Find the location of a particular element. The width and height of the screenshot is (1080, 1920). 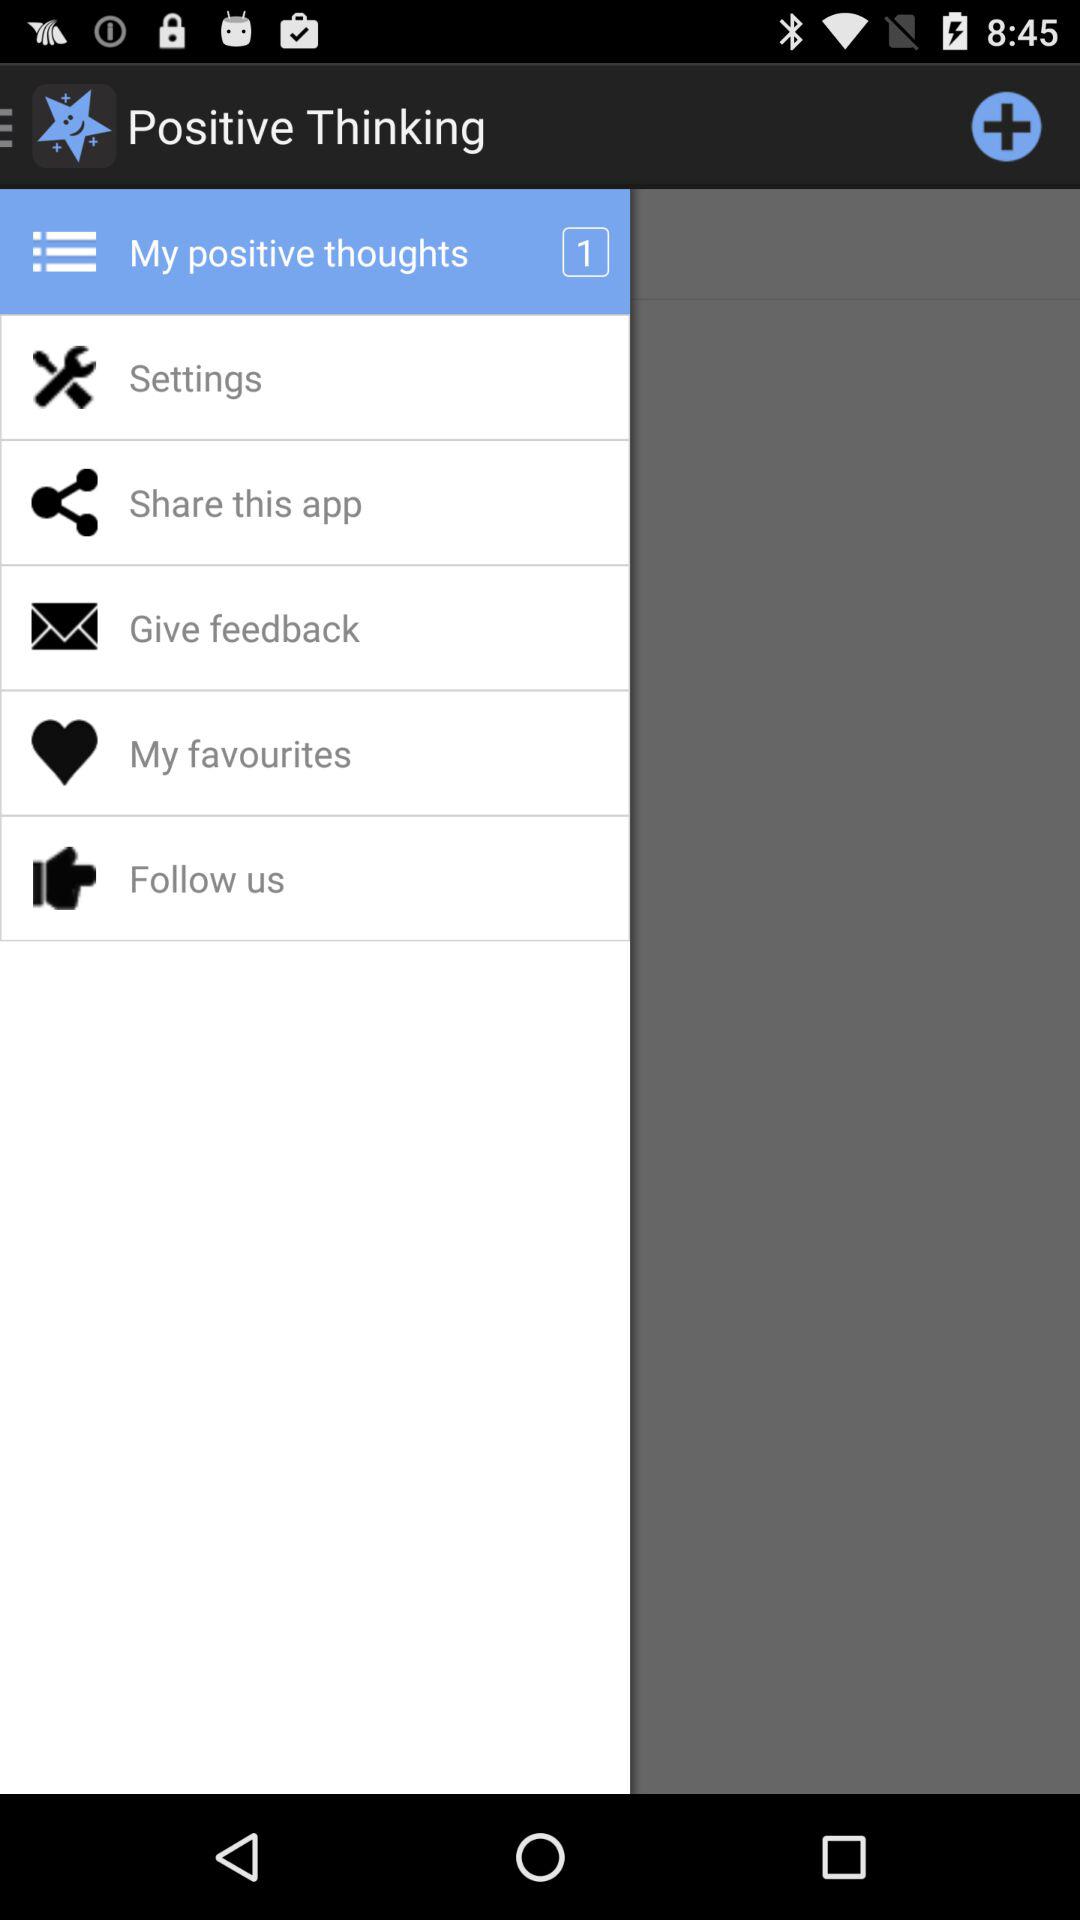

flip to my positive thoughts app is located at coordinates (351, 252).